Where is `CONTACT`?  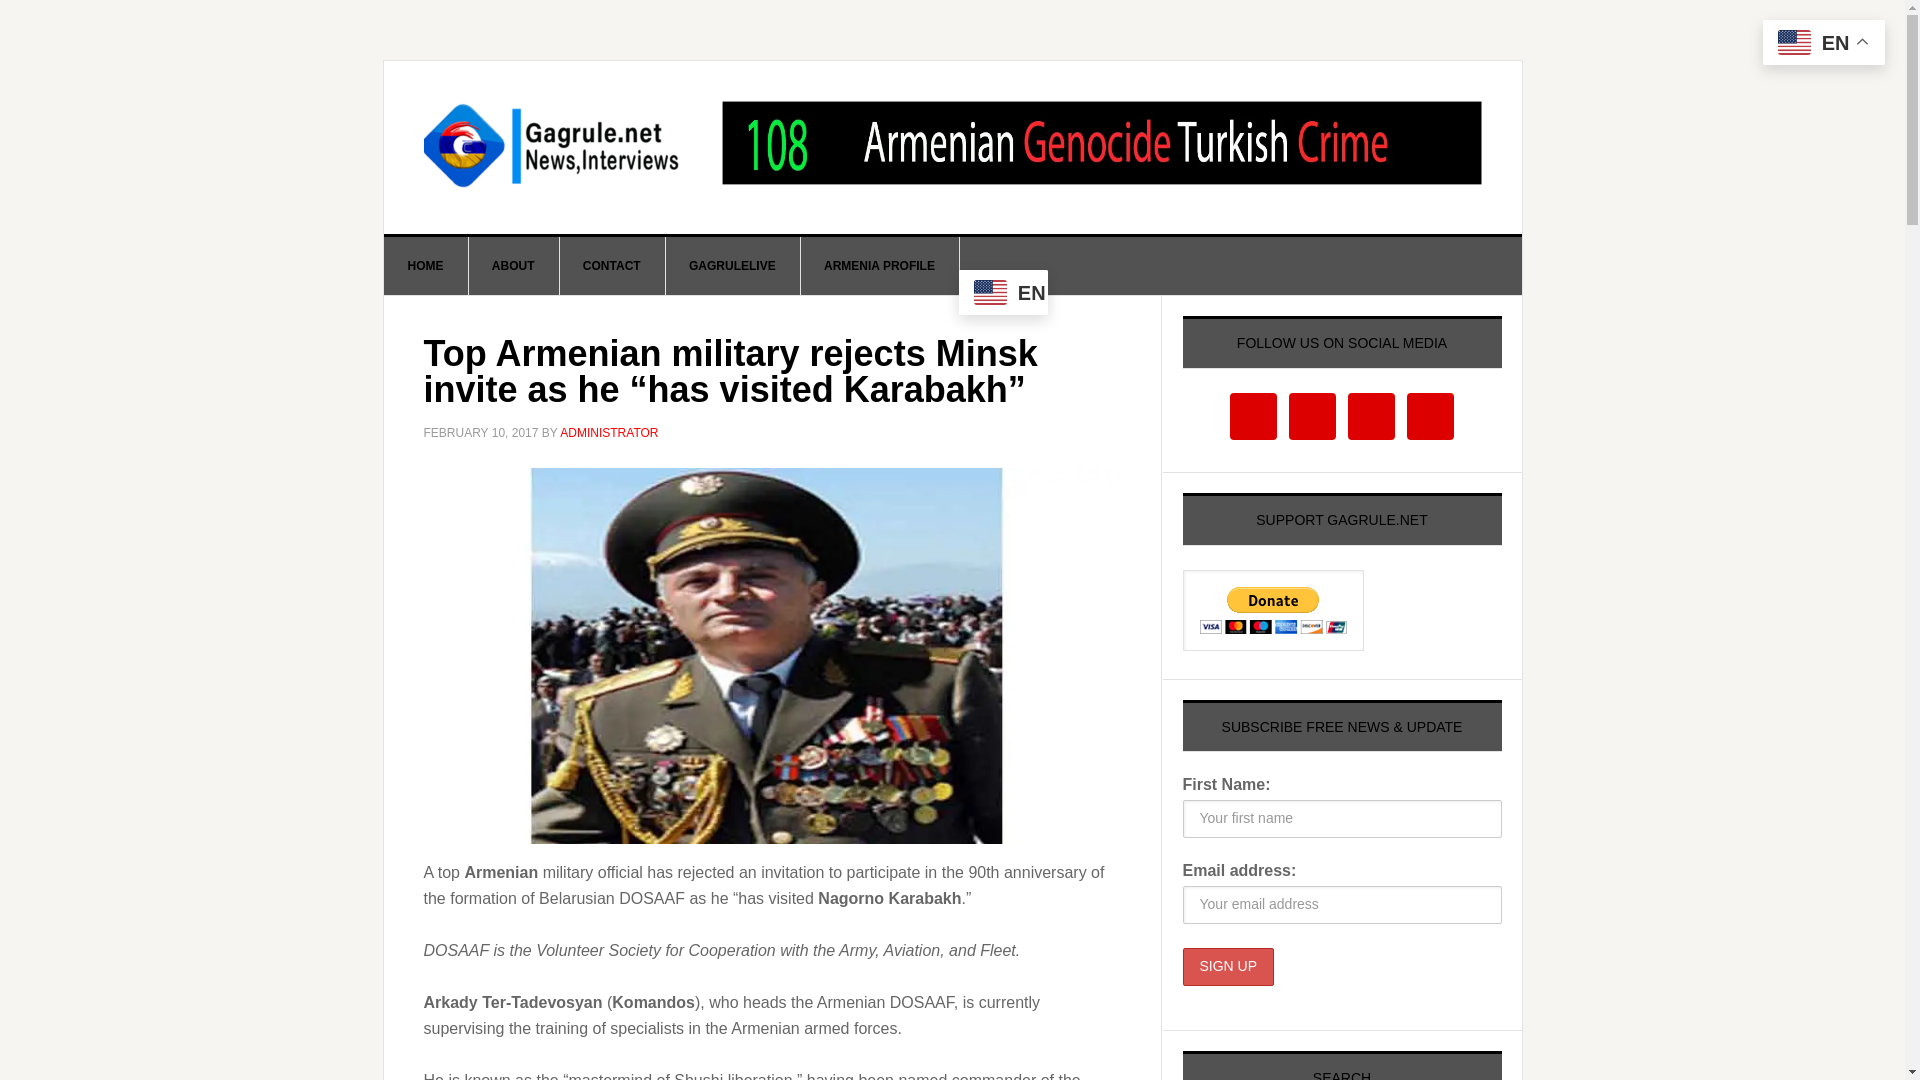
CONTACT is located at coordinates (612, 265).